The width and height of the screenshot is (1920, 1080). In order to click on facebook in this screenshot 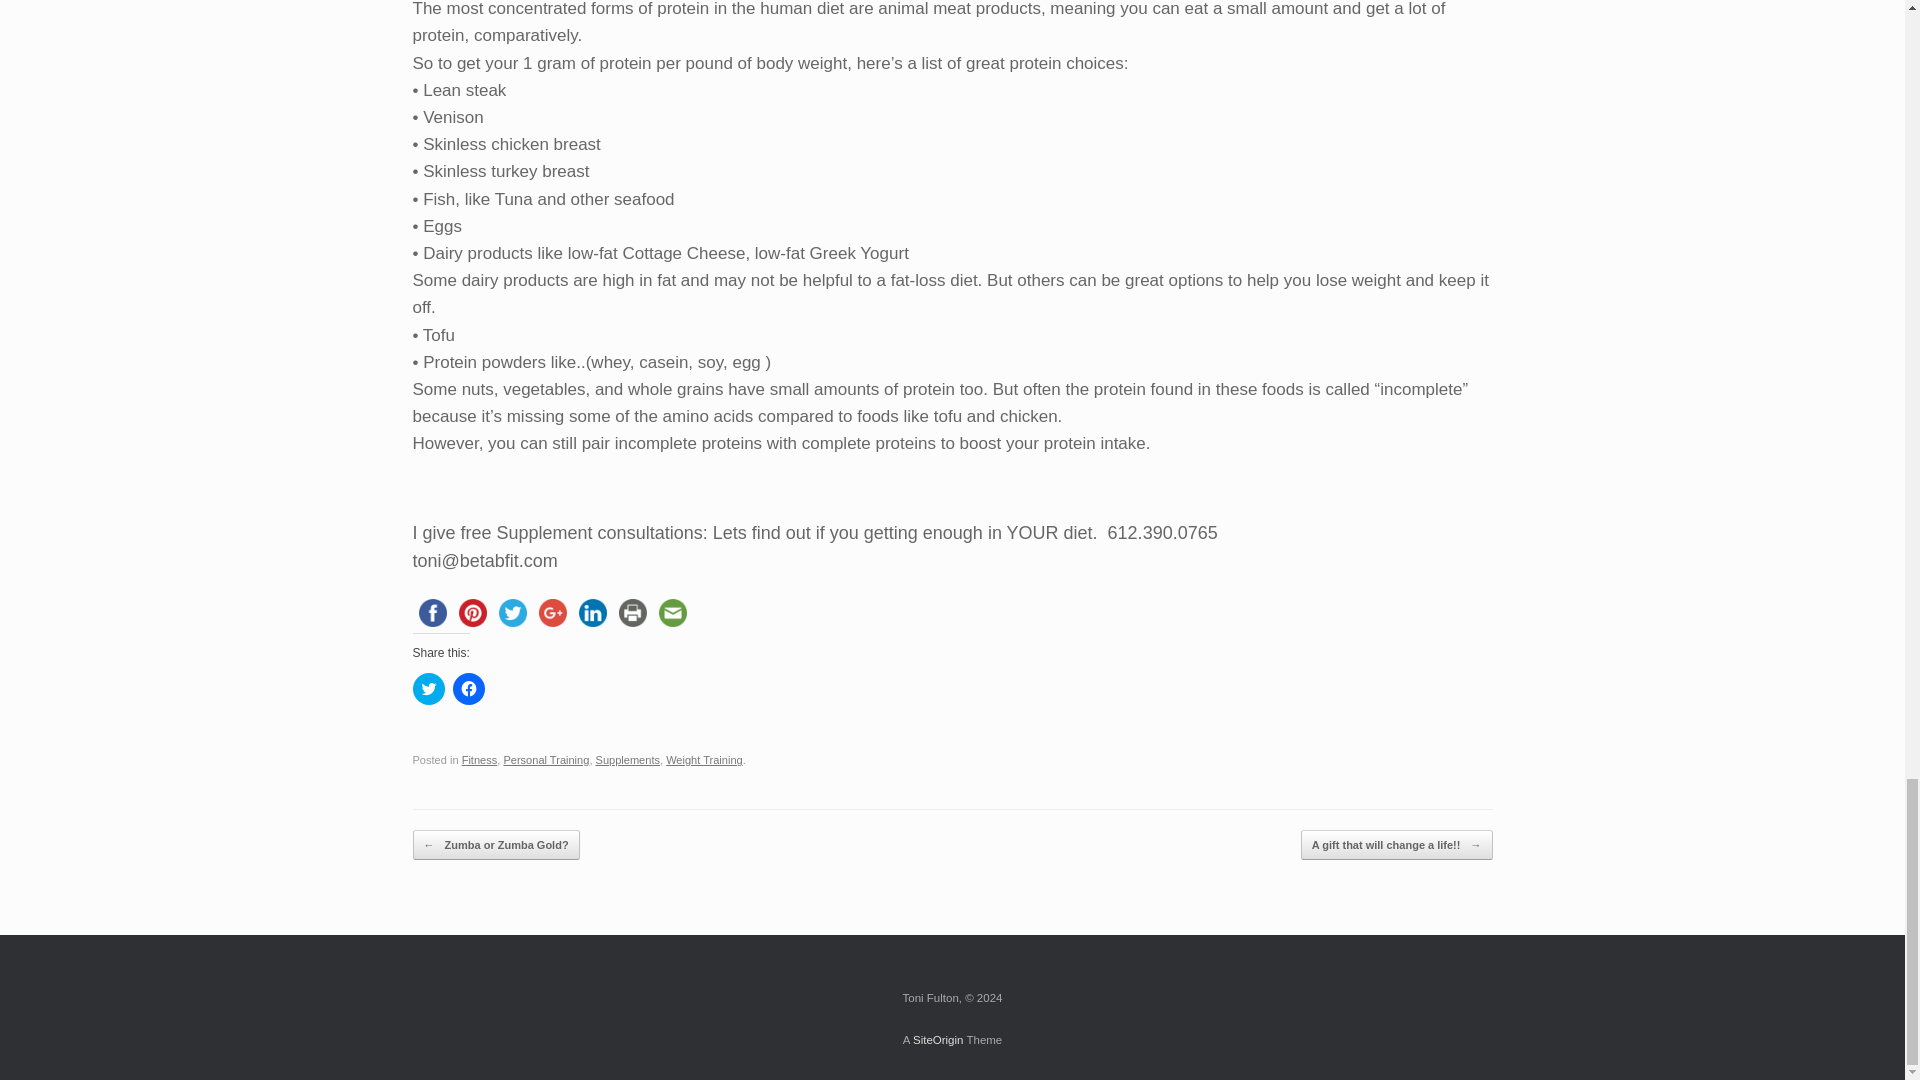, I will do `click(432, 612)`.